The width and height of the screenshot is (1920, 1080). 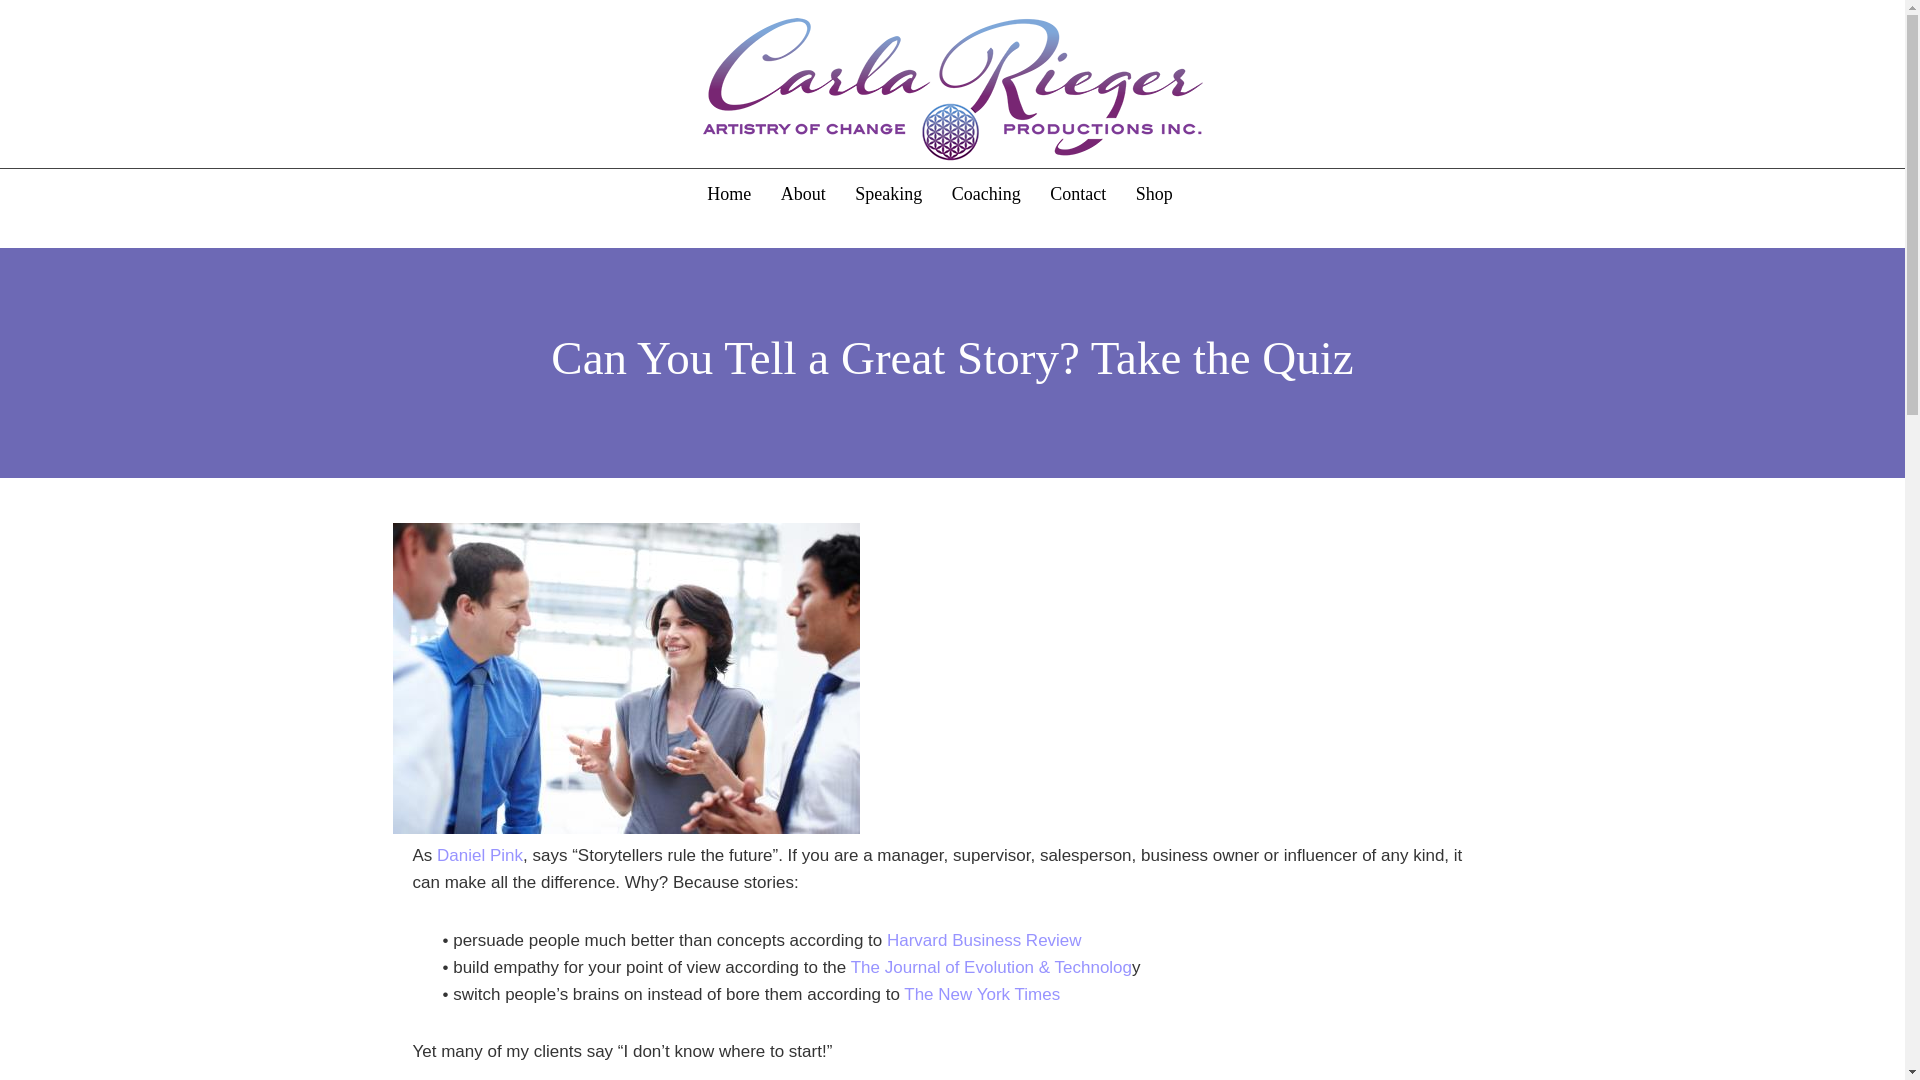 What do you see at coordinates (986, 194) in the screenshot?
I see `Coaching` at bounding box center [986, 194].